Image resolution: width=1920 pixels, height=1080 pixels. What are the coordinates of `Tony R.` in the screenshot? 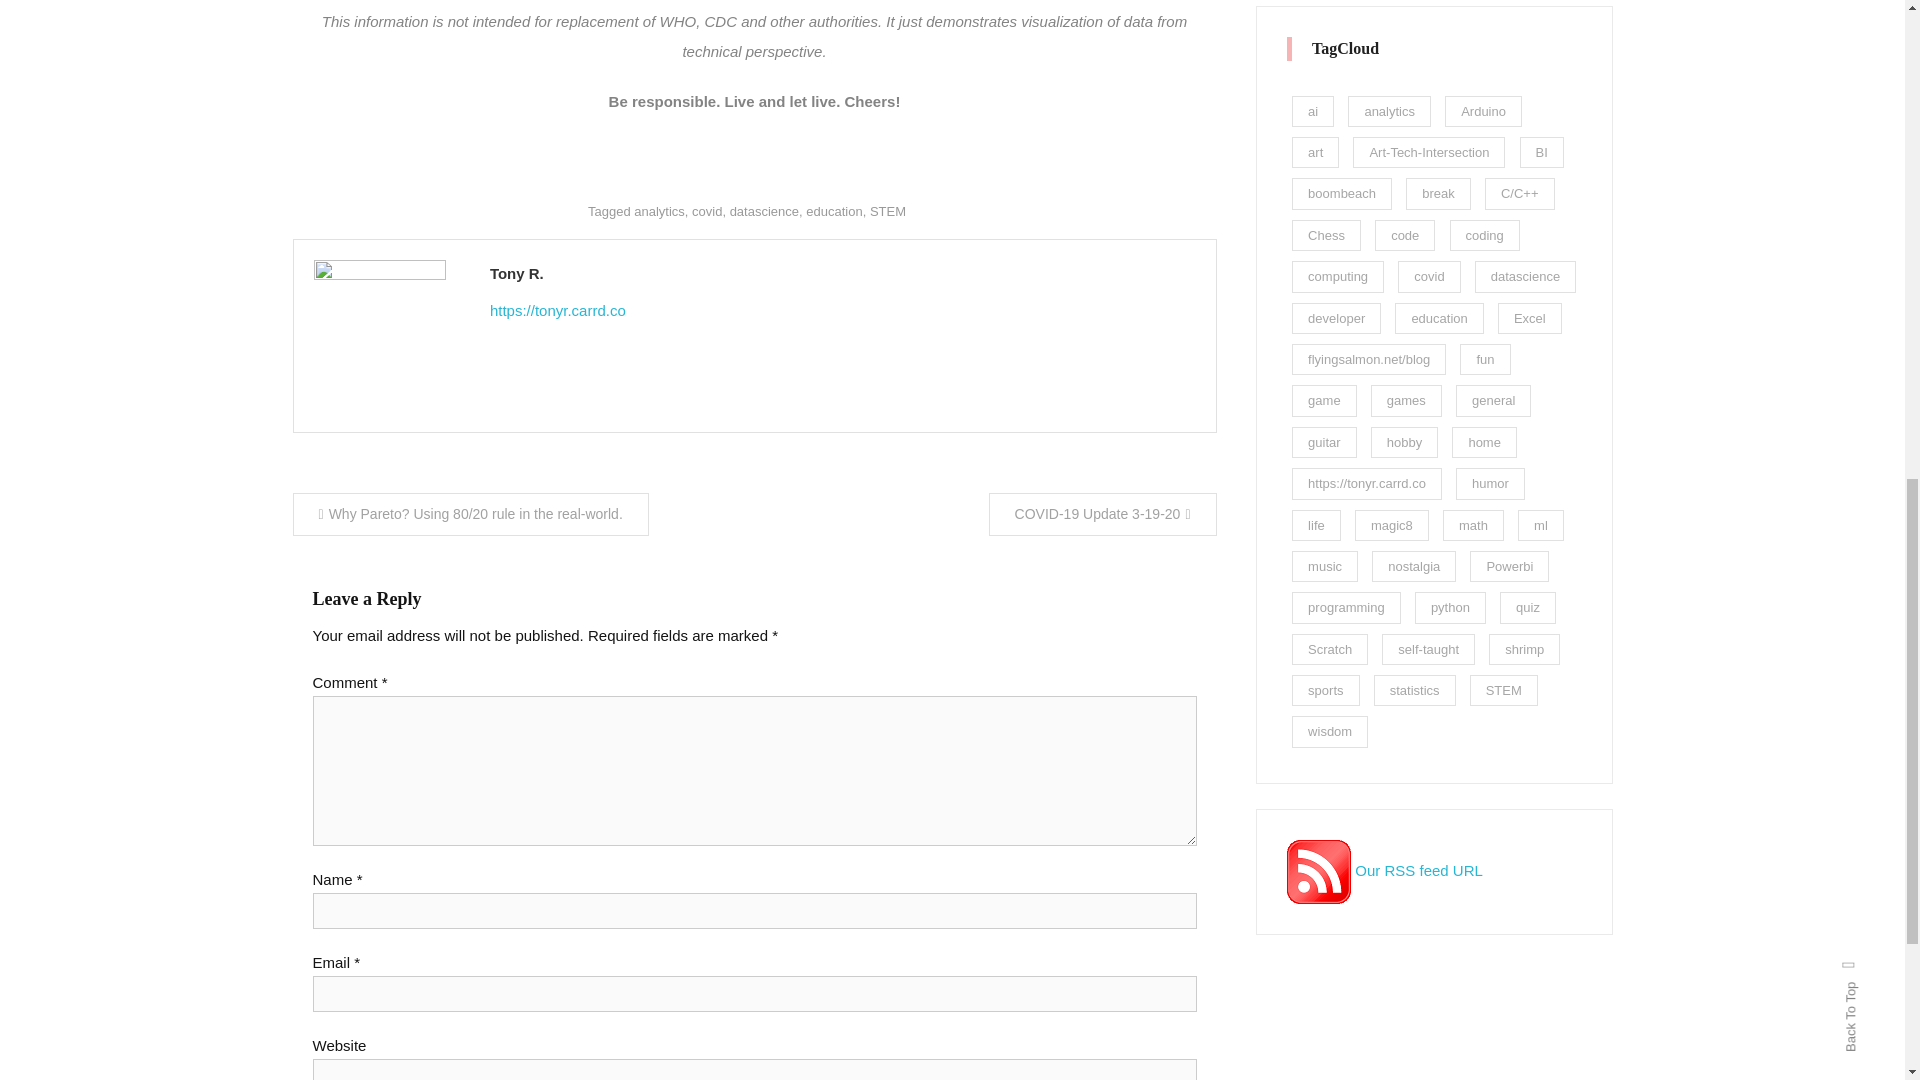 It's located at (842, 274).